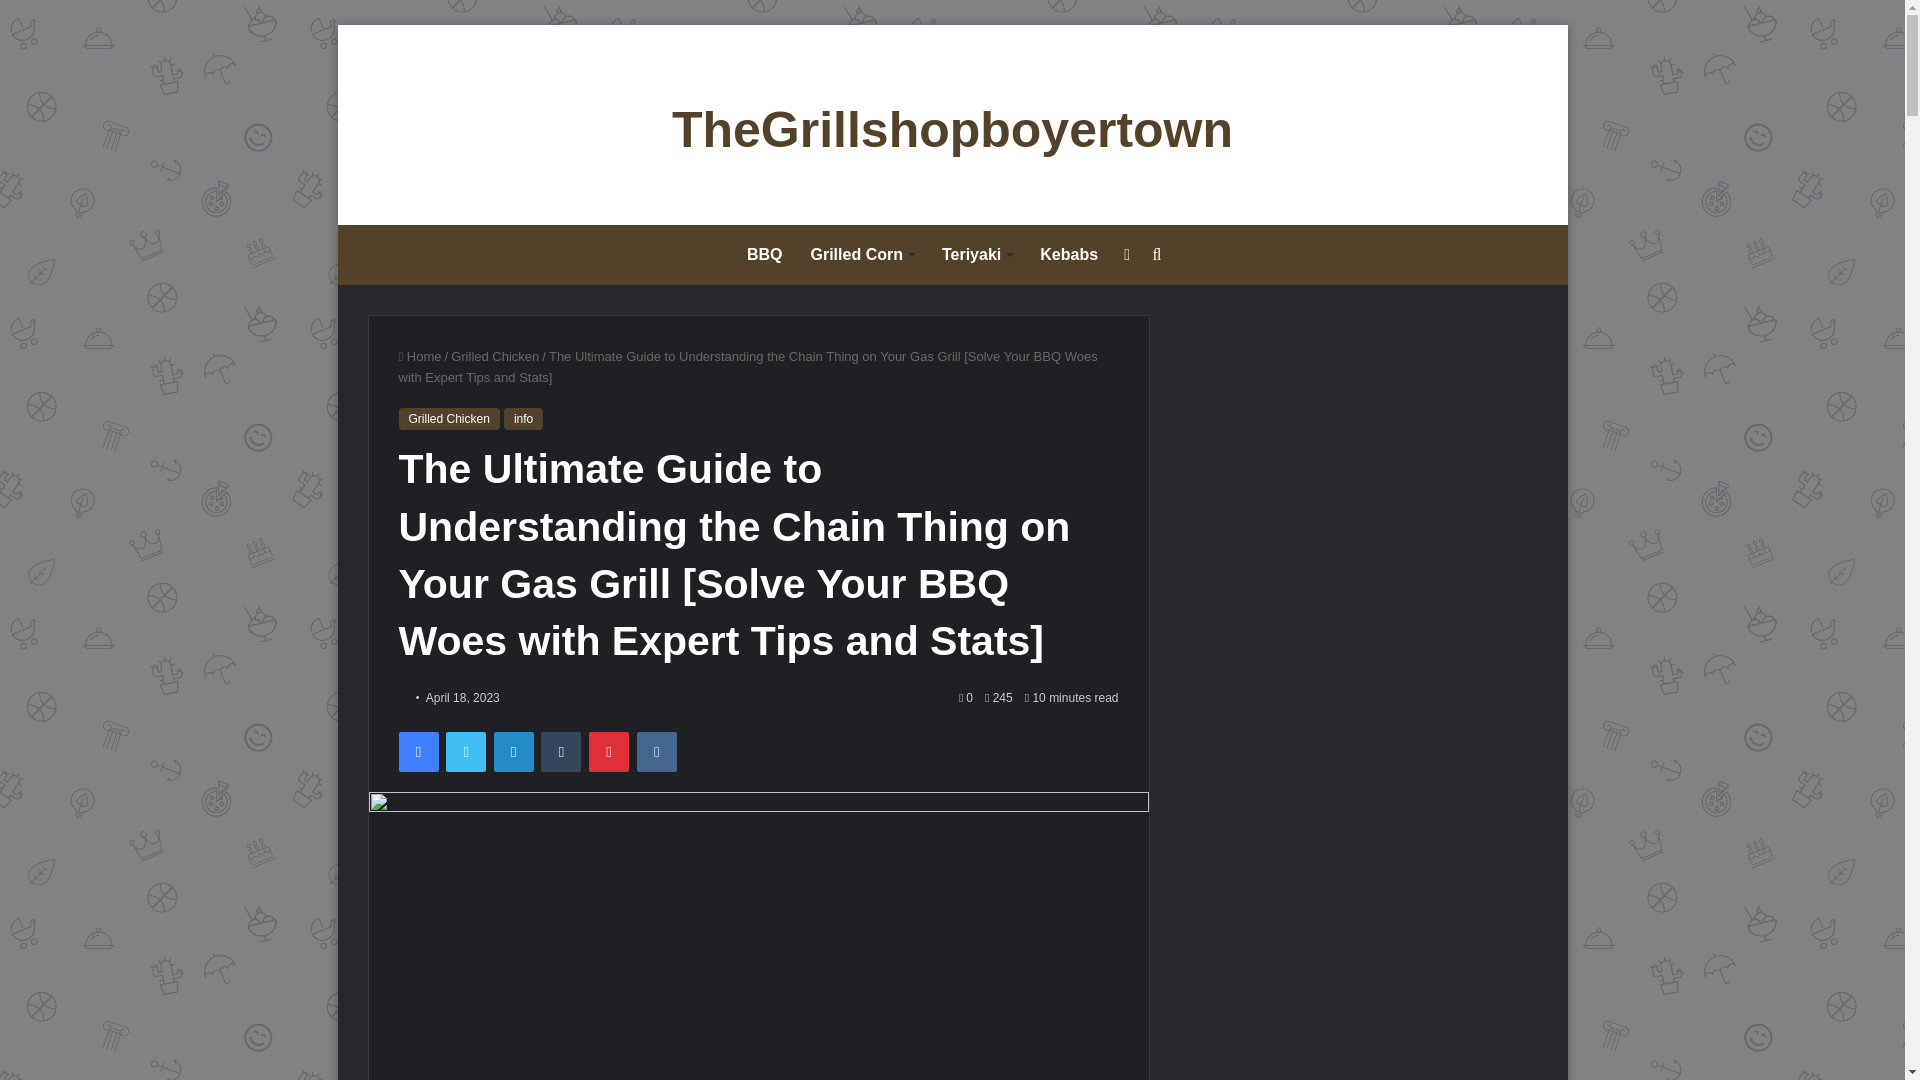 Image resolution: width=1920 pixels, height=1080 pixels. I want to click on LinkedIn, so click(513, 752).